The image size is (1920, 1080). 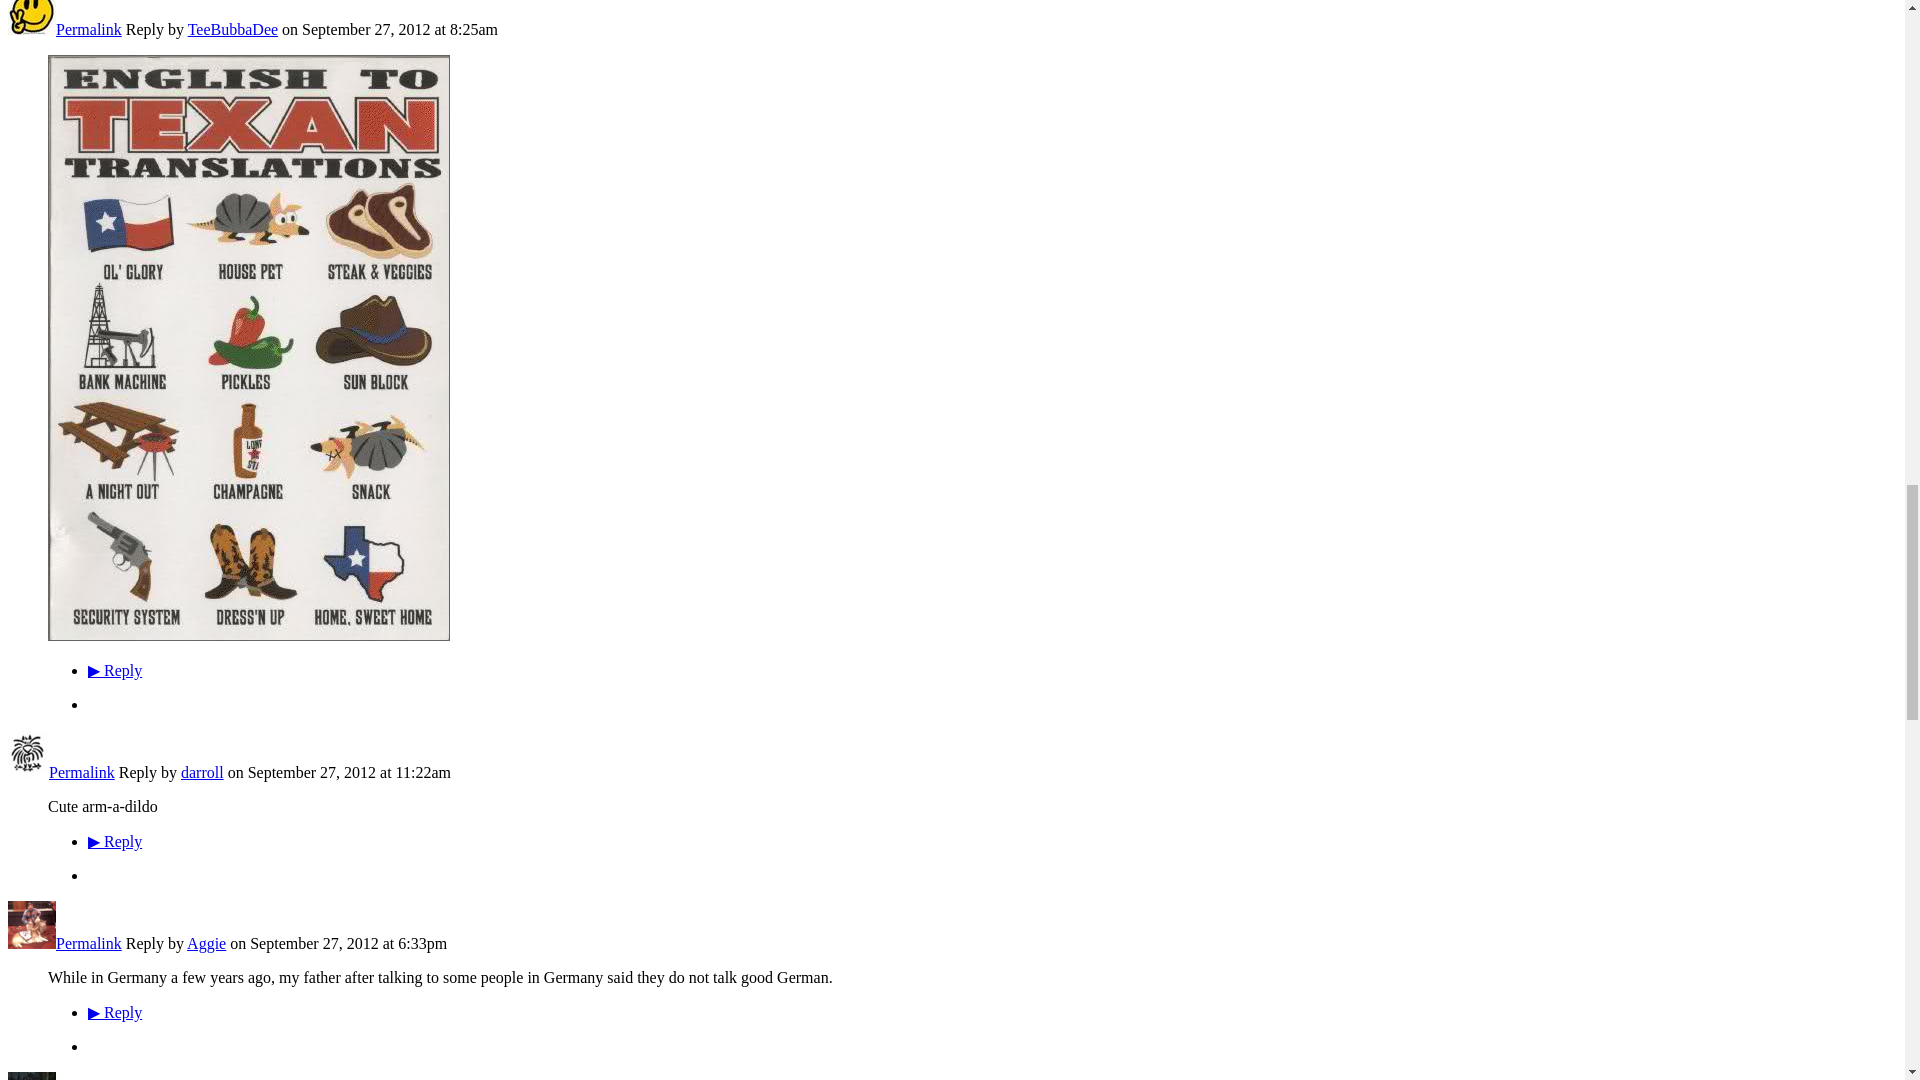 What do you see at coordinates (28, 772) in the screenshot?
I see `darroll` at bounding box center [28, 772].